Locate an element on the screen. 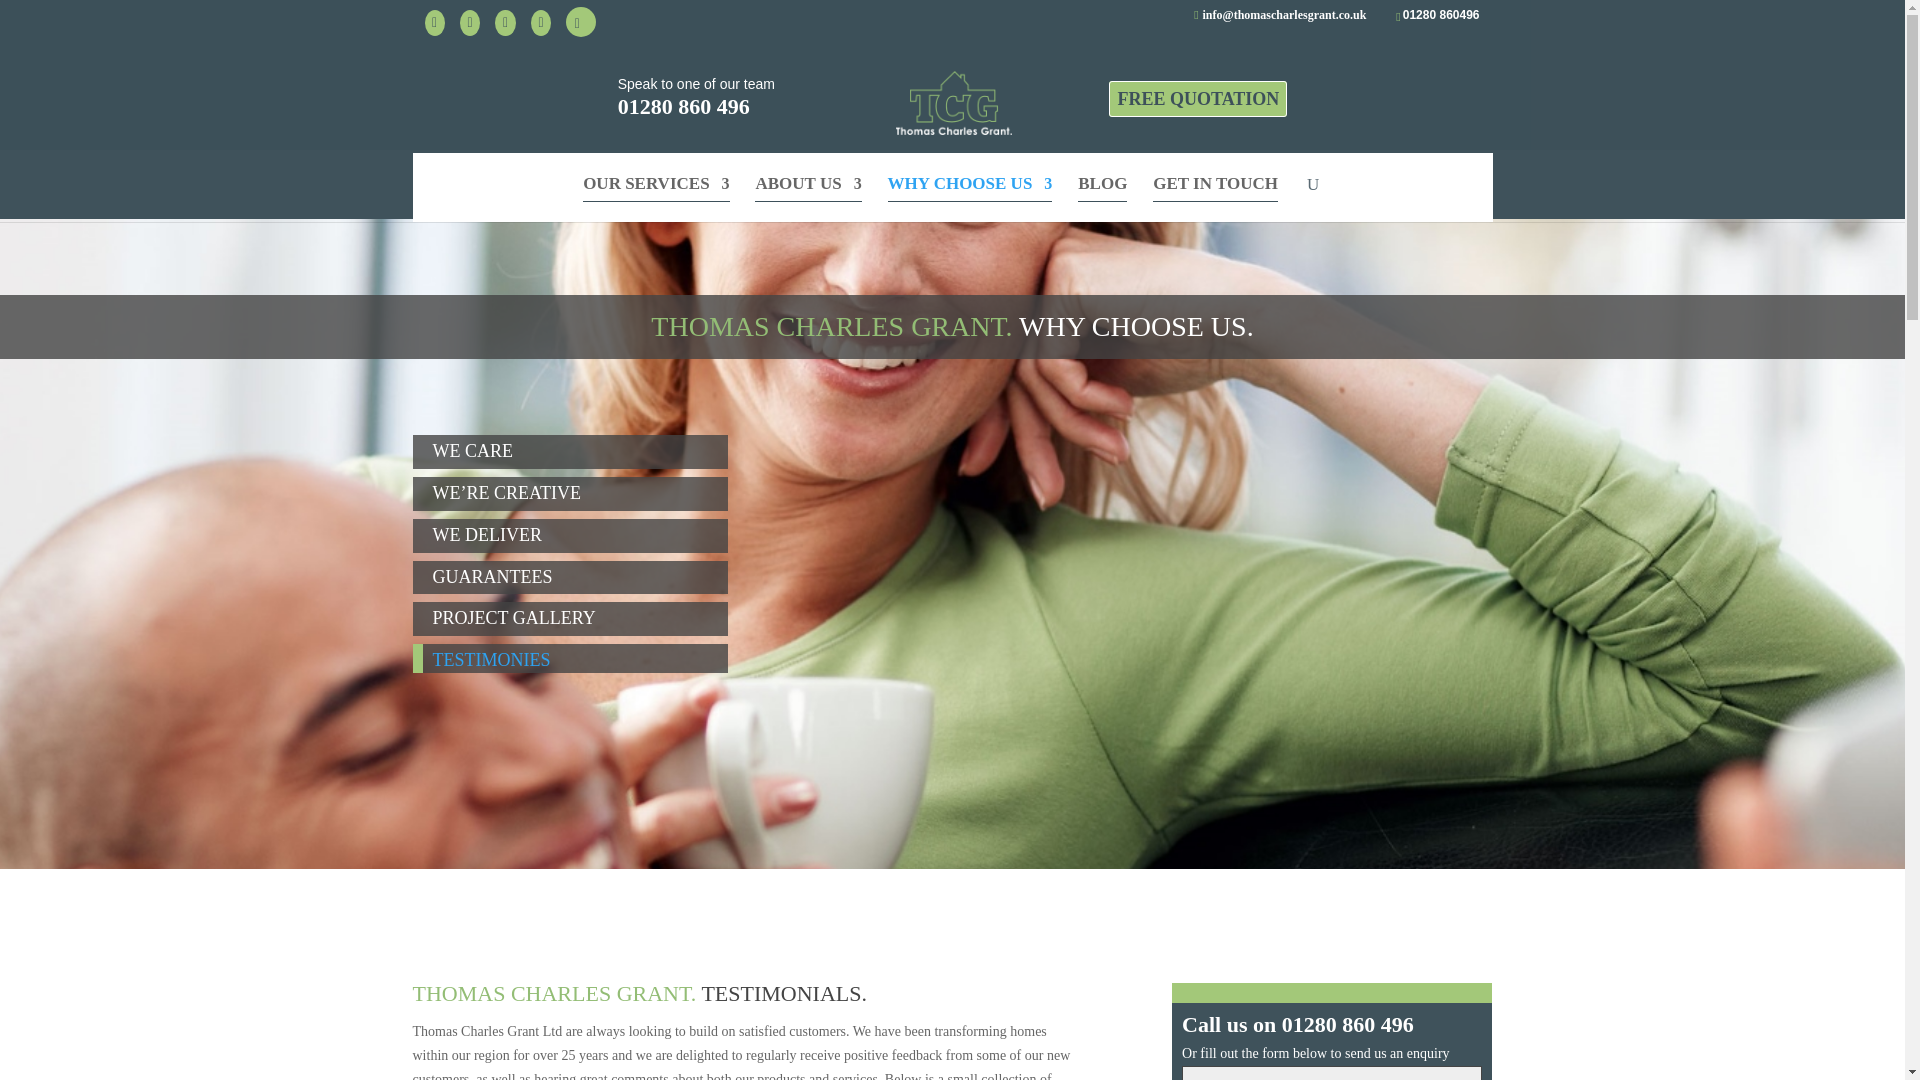 This screenshot has height=1080, width=1920. GET IN TOUCH is located at coordinates (1216, 189).